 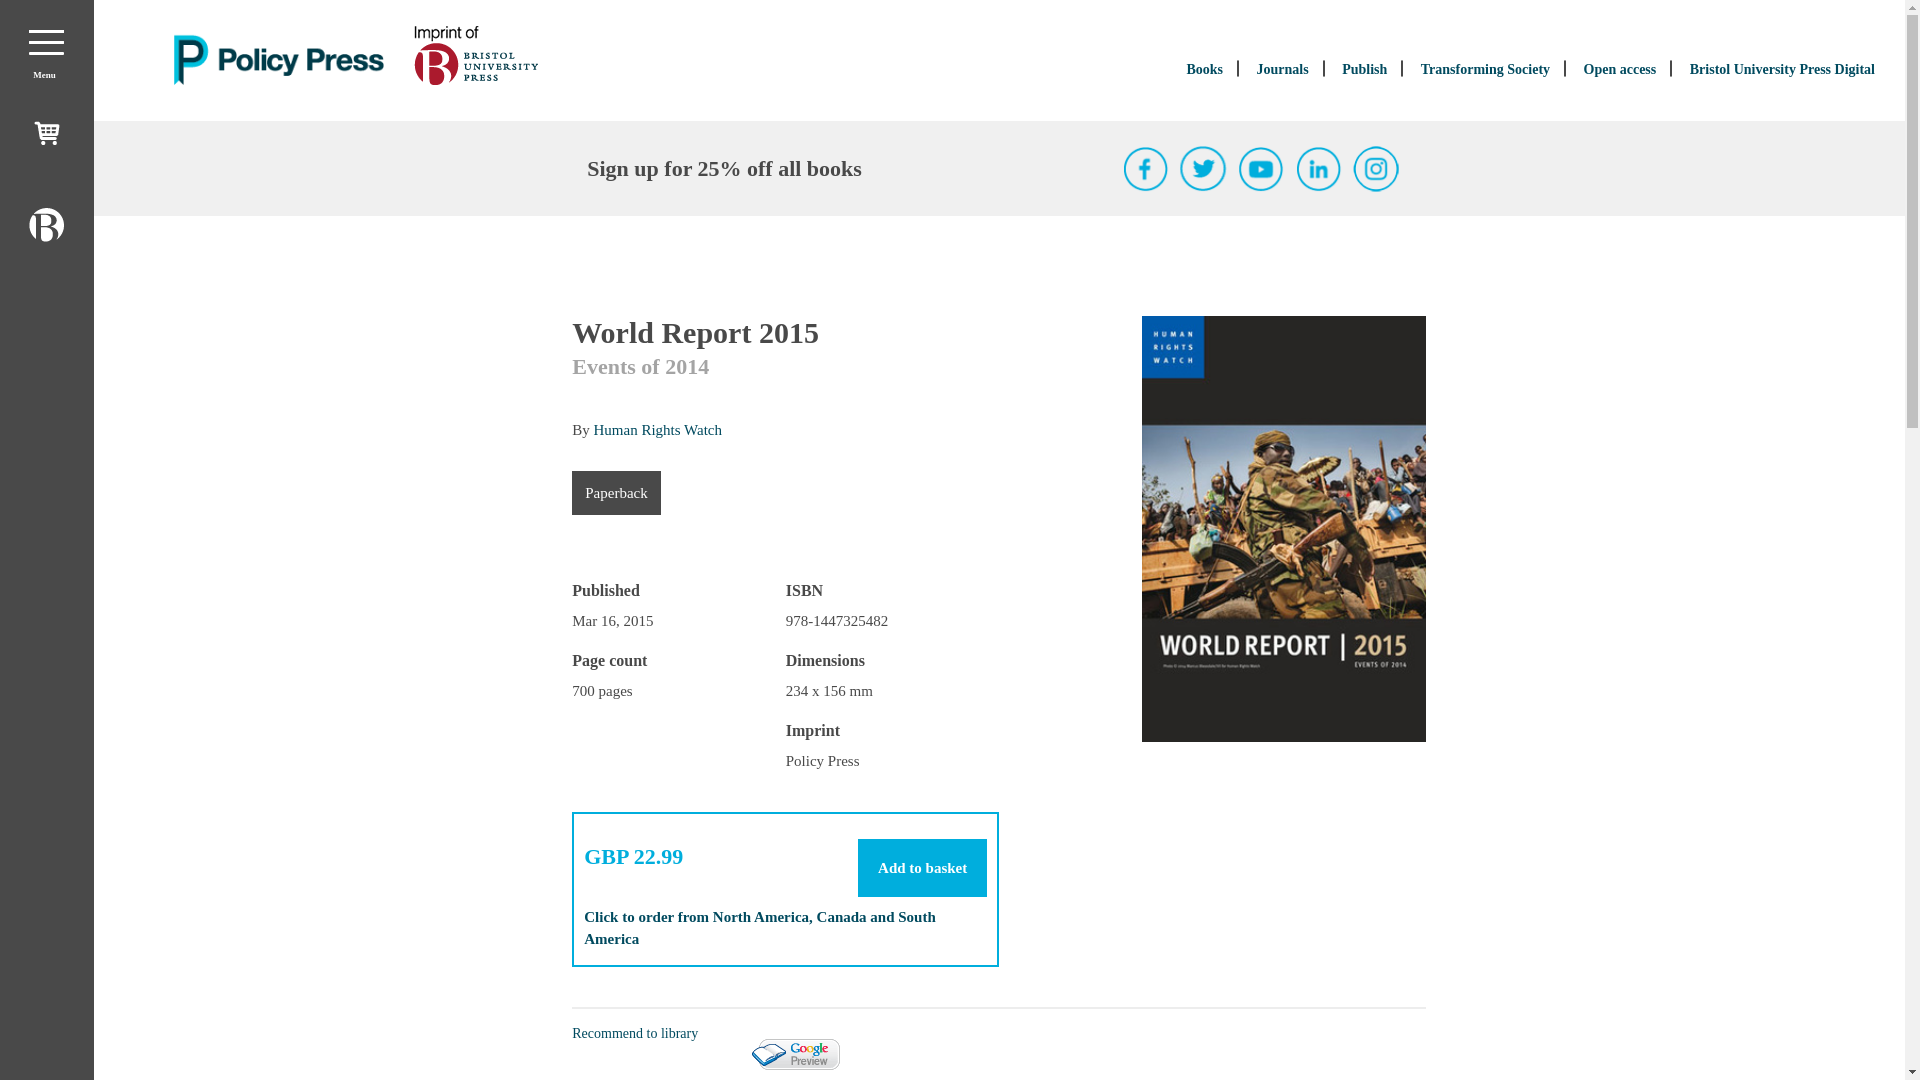 I want to click on LinkedIn page, so click(x=1319, y=168).